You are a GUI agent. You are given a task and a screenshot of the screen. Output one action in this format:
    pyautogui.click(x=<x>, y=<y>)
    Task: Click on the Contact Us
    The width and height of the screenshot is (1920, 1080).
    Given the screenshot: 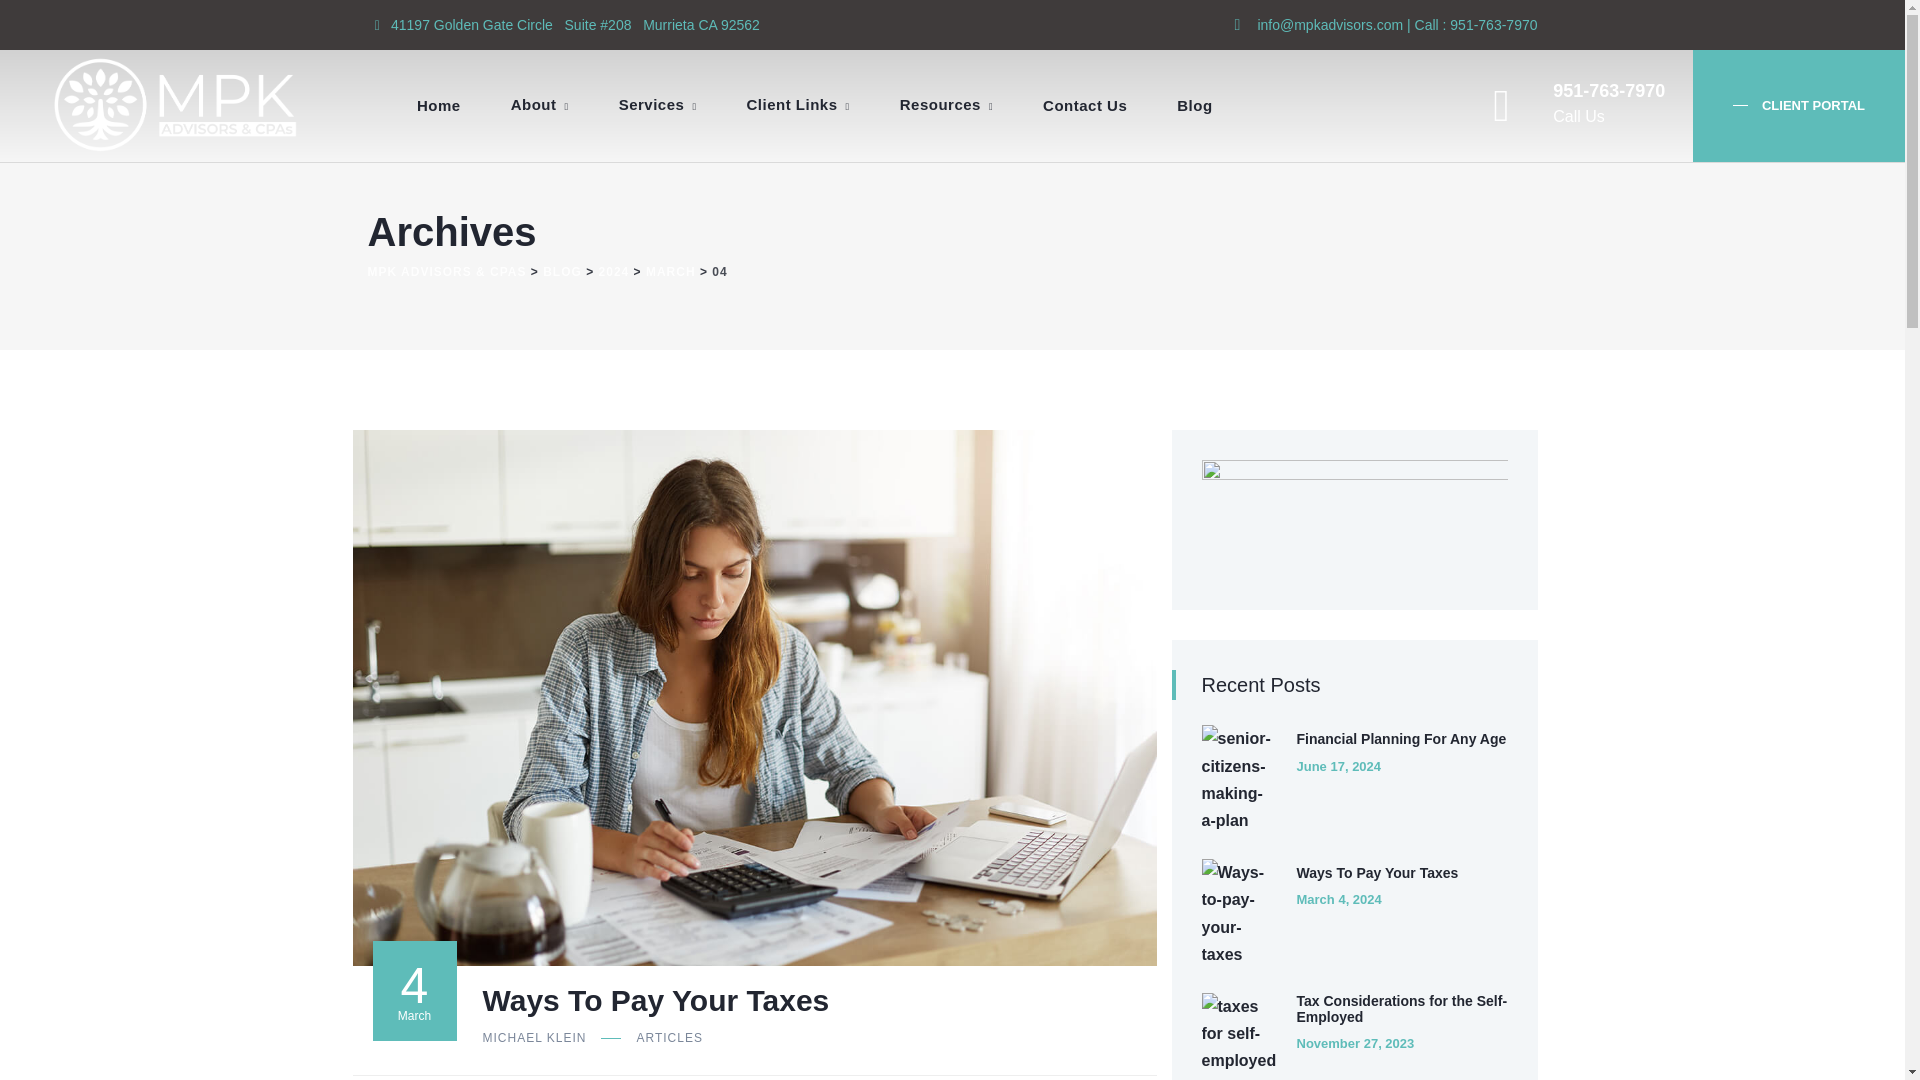 What is the action you would take?
    pyautogui.click(x=1084, y=106)
    